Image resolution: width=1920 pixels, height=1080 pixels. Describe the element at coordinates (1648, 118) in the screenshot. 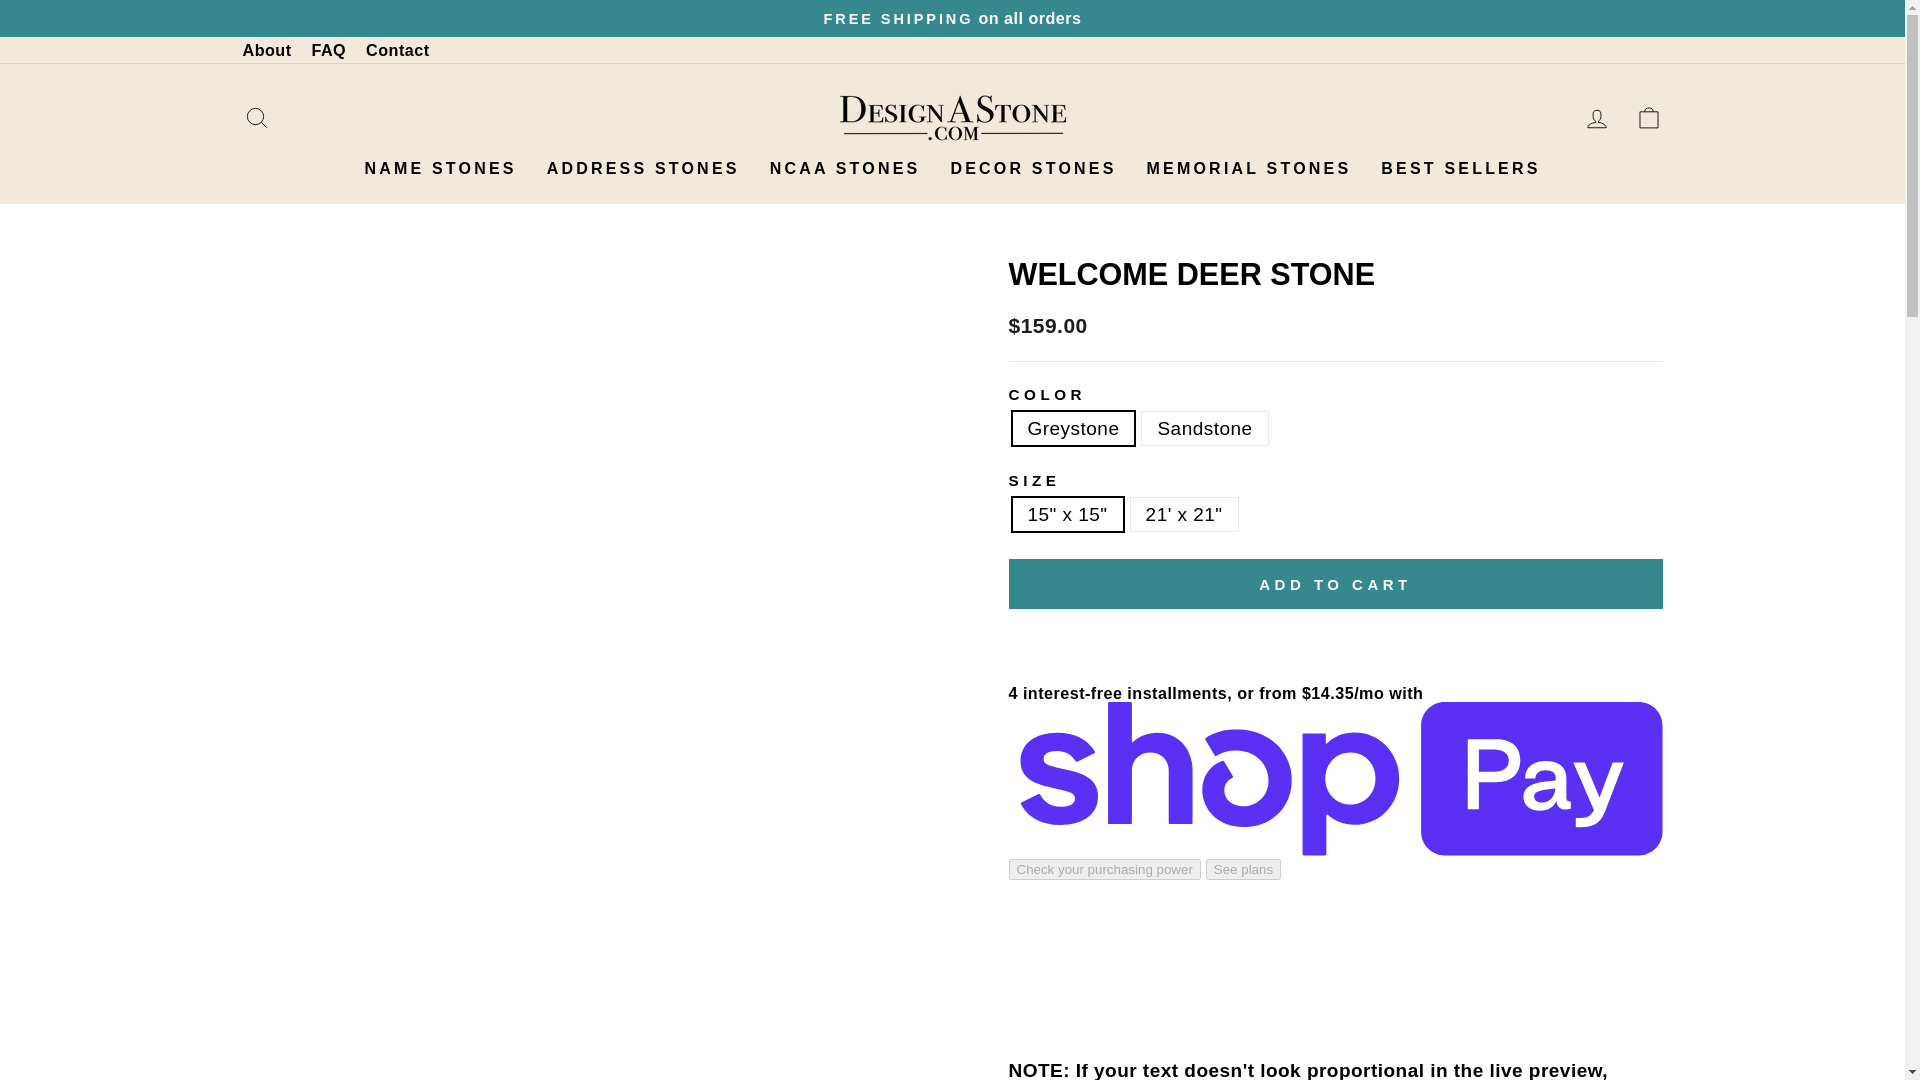

I see `CART` at that location.